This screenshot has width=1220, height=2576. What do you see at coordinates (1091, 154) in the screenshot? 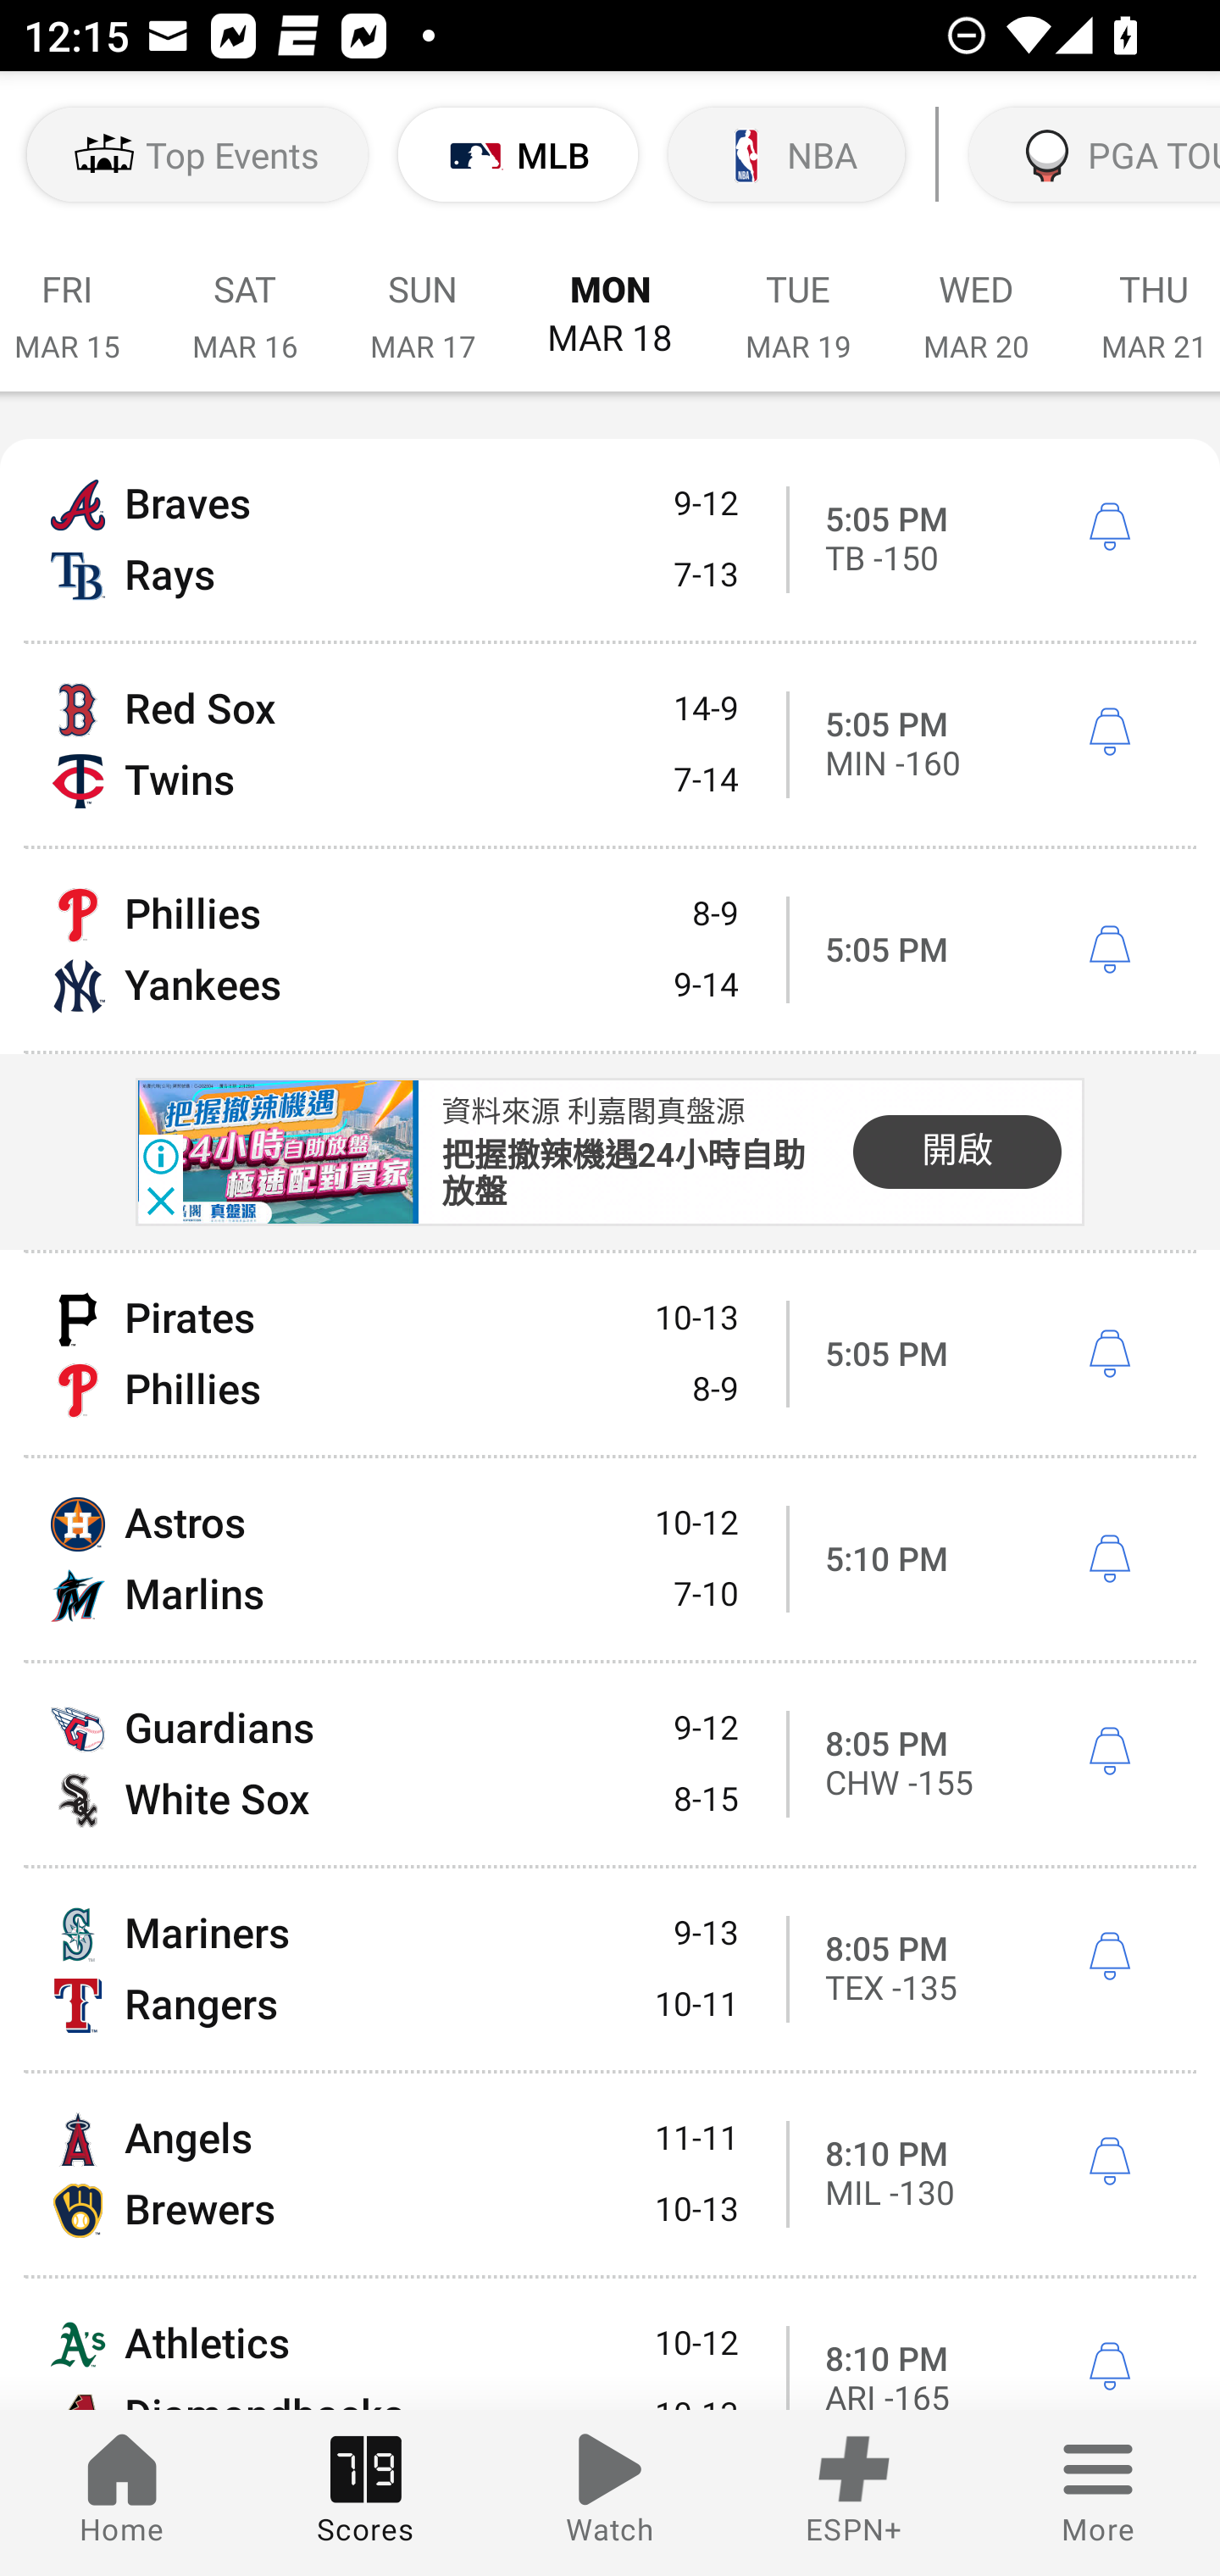
I see `PGA TOUR` at bounding box center [1091, 154].